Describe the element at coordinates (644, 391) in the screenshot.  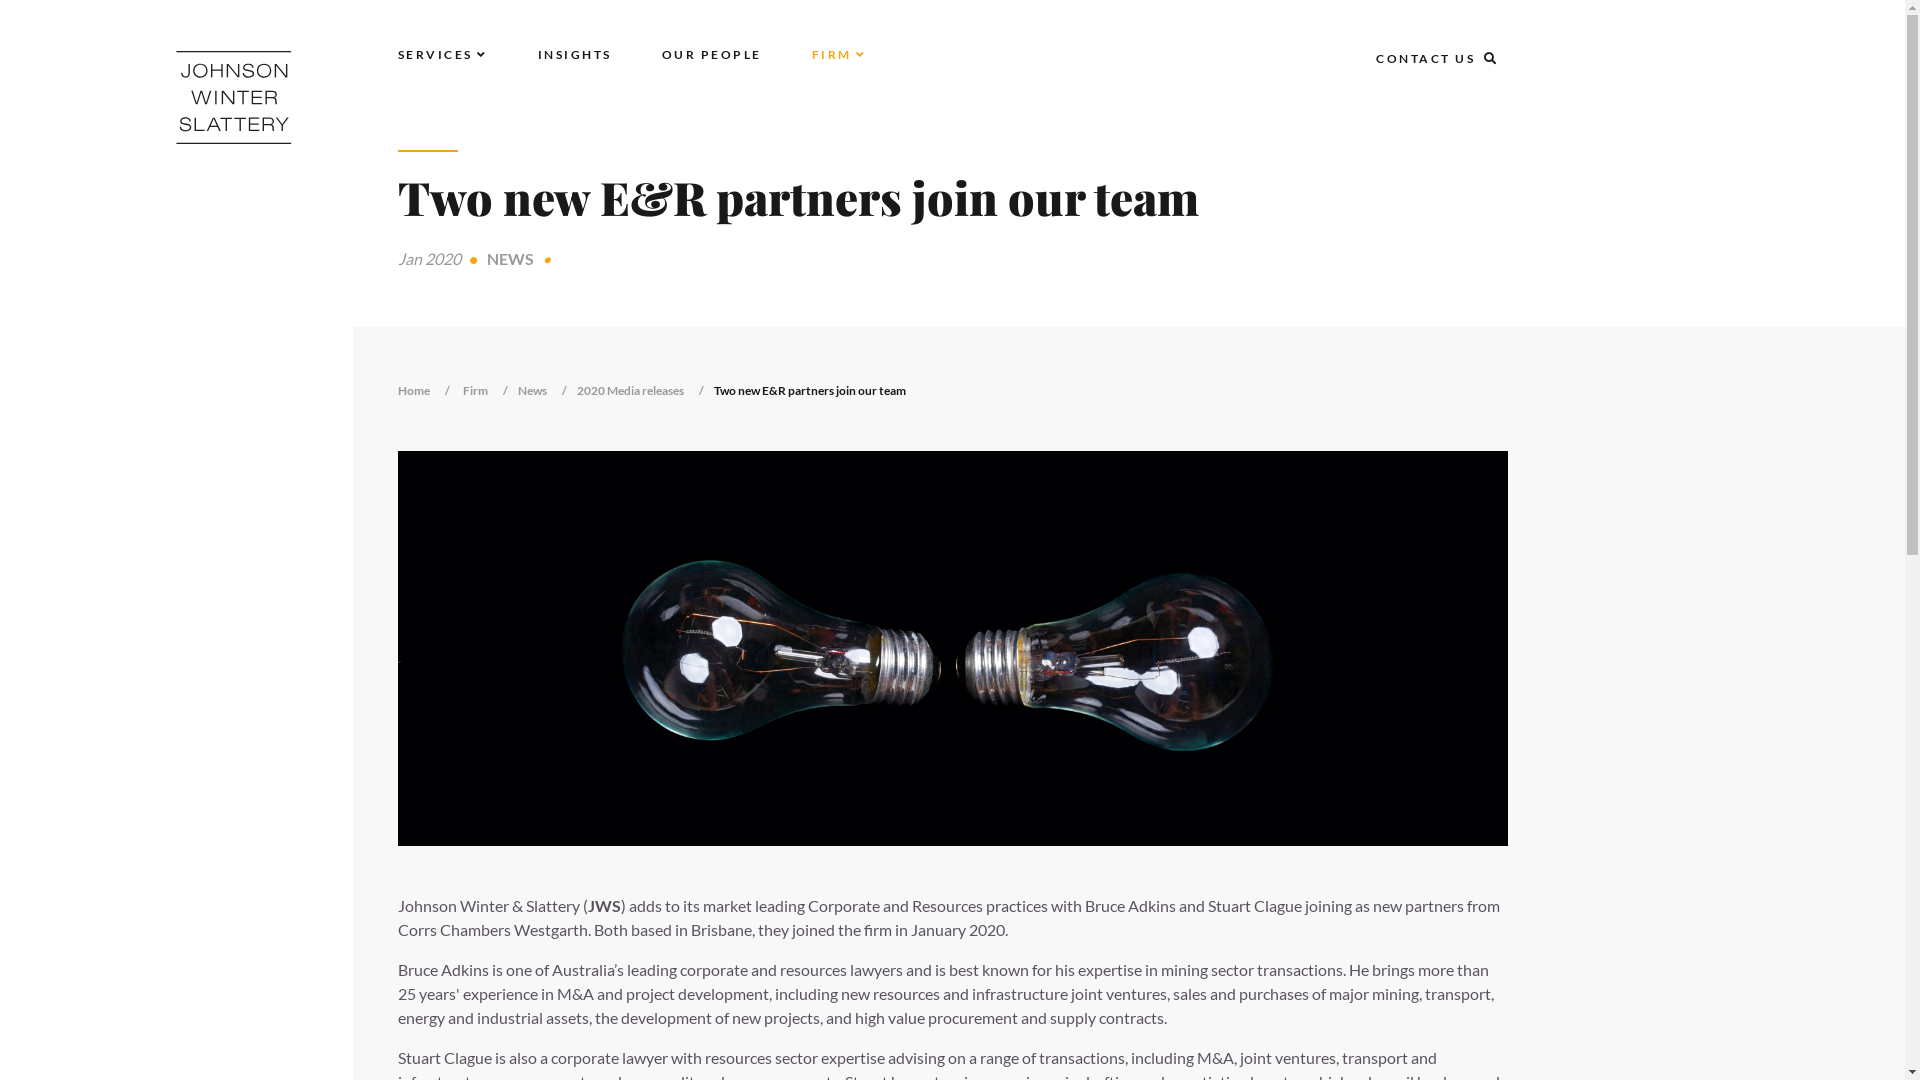
I see `2020 Media releases` at that location.